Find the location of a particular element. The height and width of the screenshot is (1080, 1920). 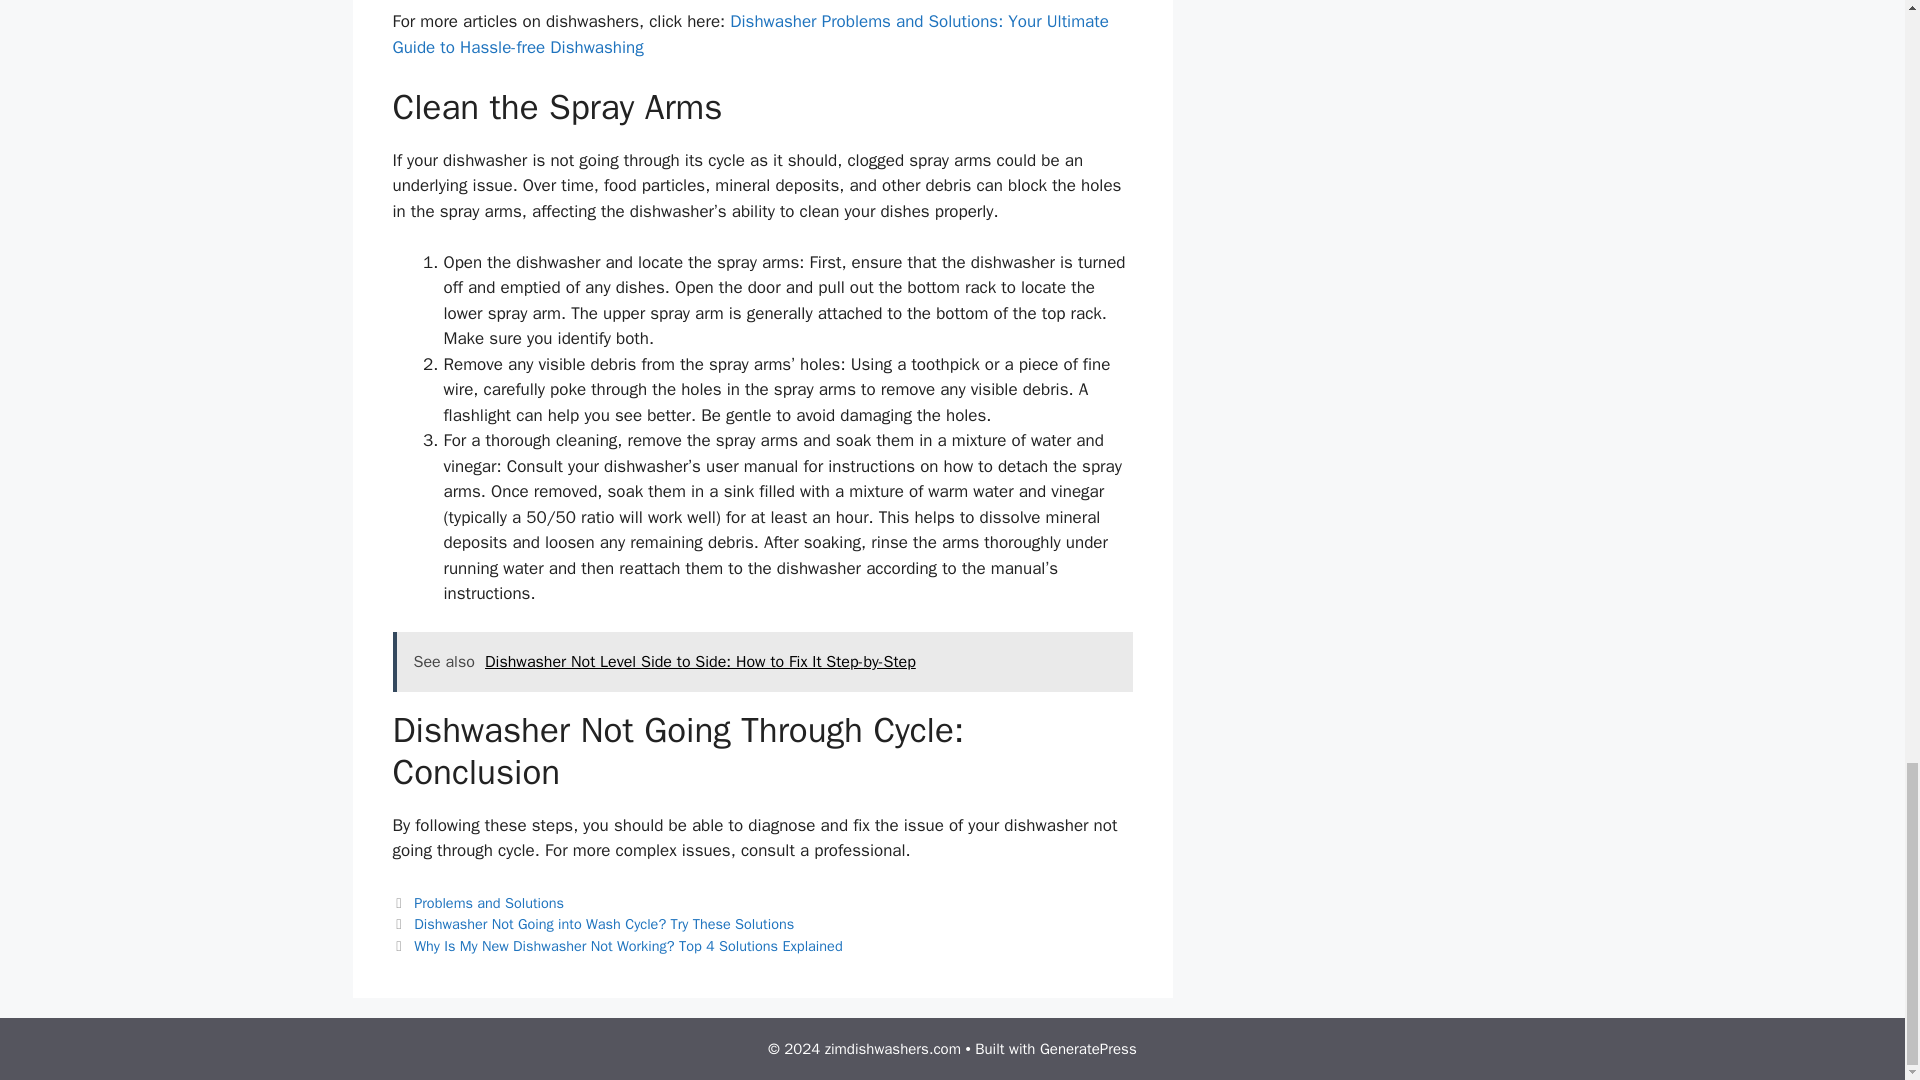

GeneratePress is located at coordinates (1088, 1049).